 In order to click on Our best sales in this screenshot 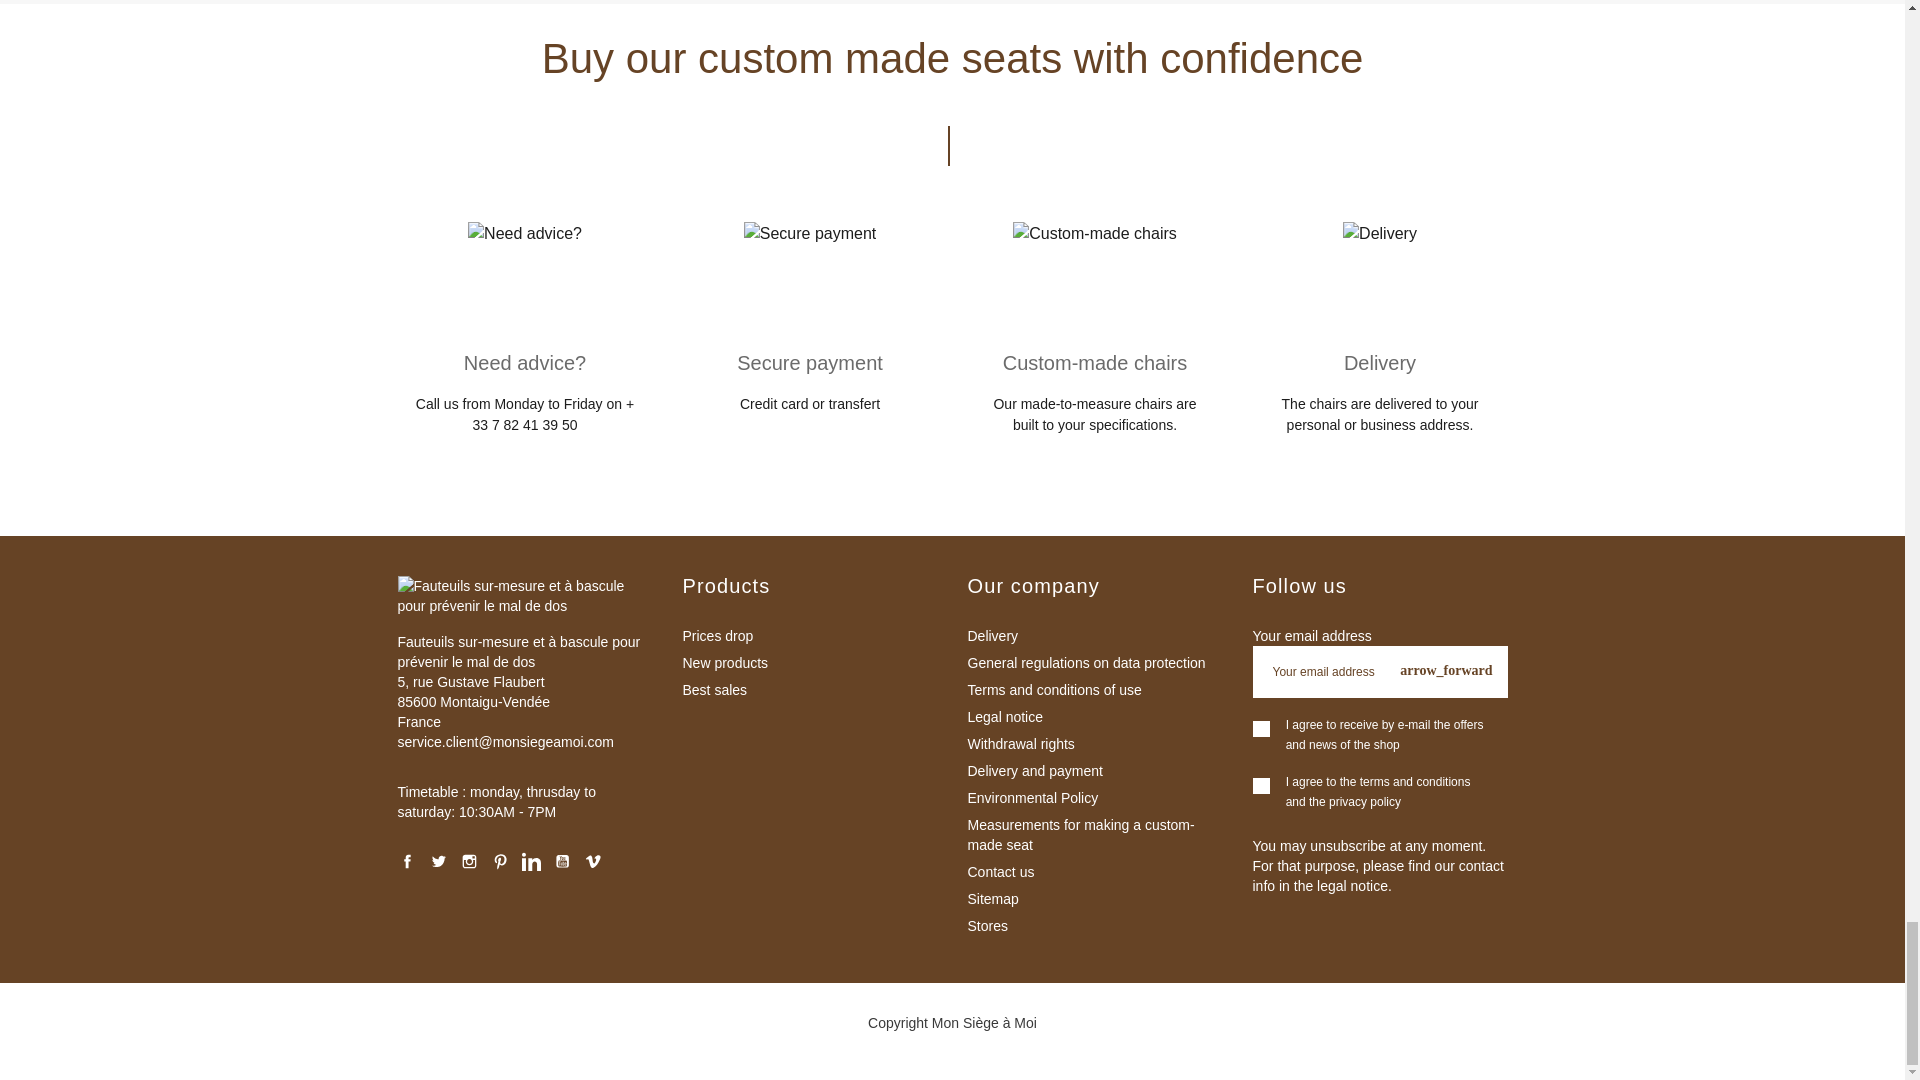, I will do `click(808, 690)`.